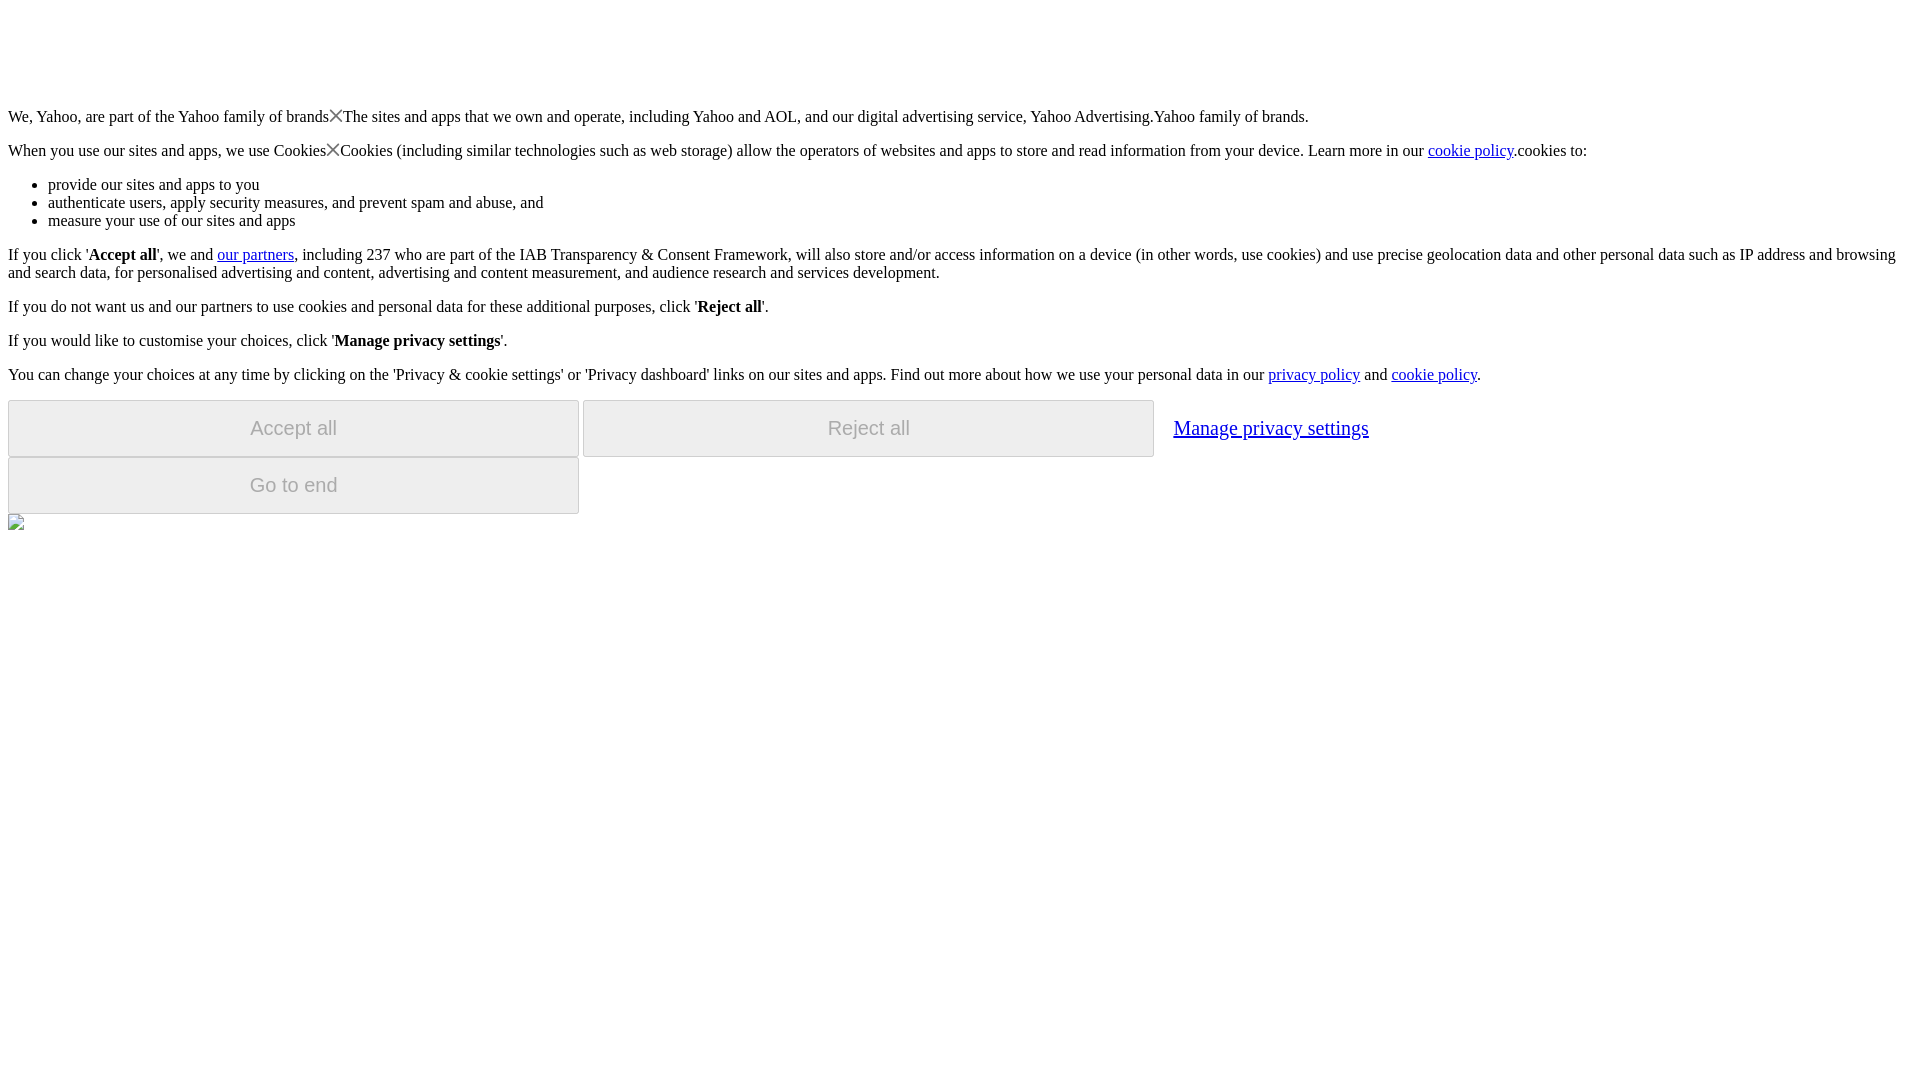  What do you see at coordinates (254, 254) in the screenshot?
I see `our partners` at bounding box center [254, 254].